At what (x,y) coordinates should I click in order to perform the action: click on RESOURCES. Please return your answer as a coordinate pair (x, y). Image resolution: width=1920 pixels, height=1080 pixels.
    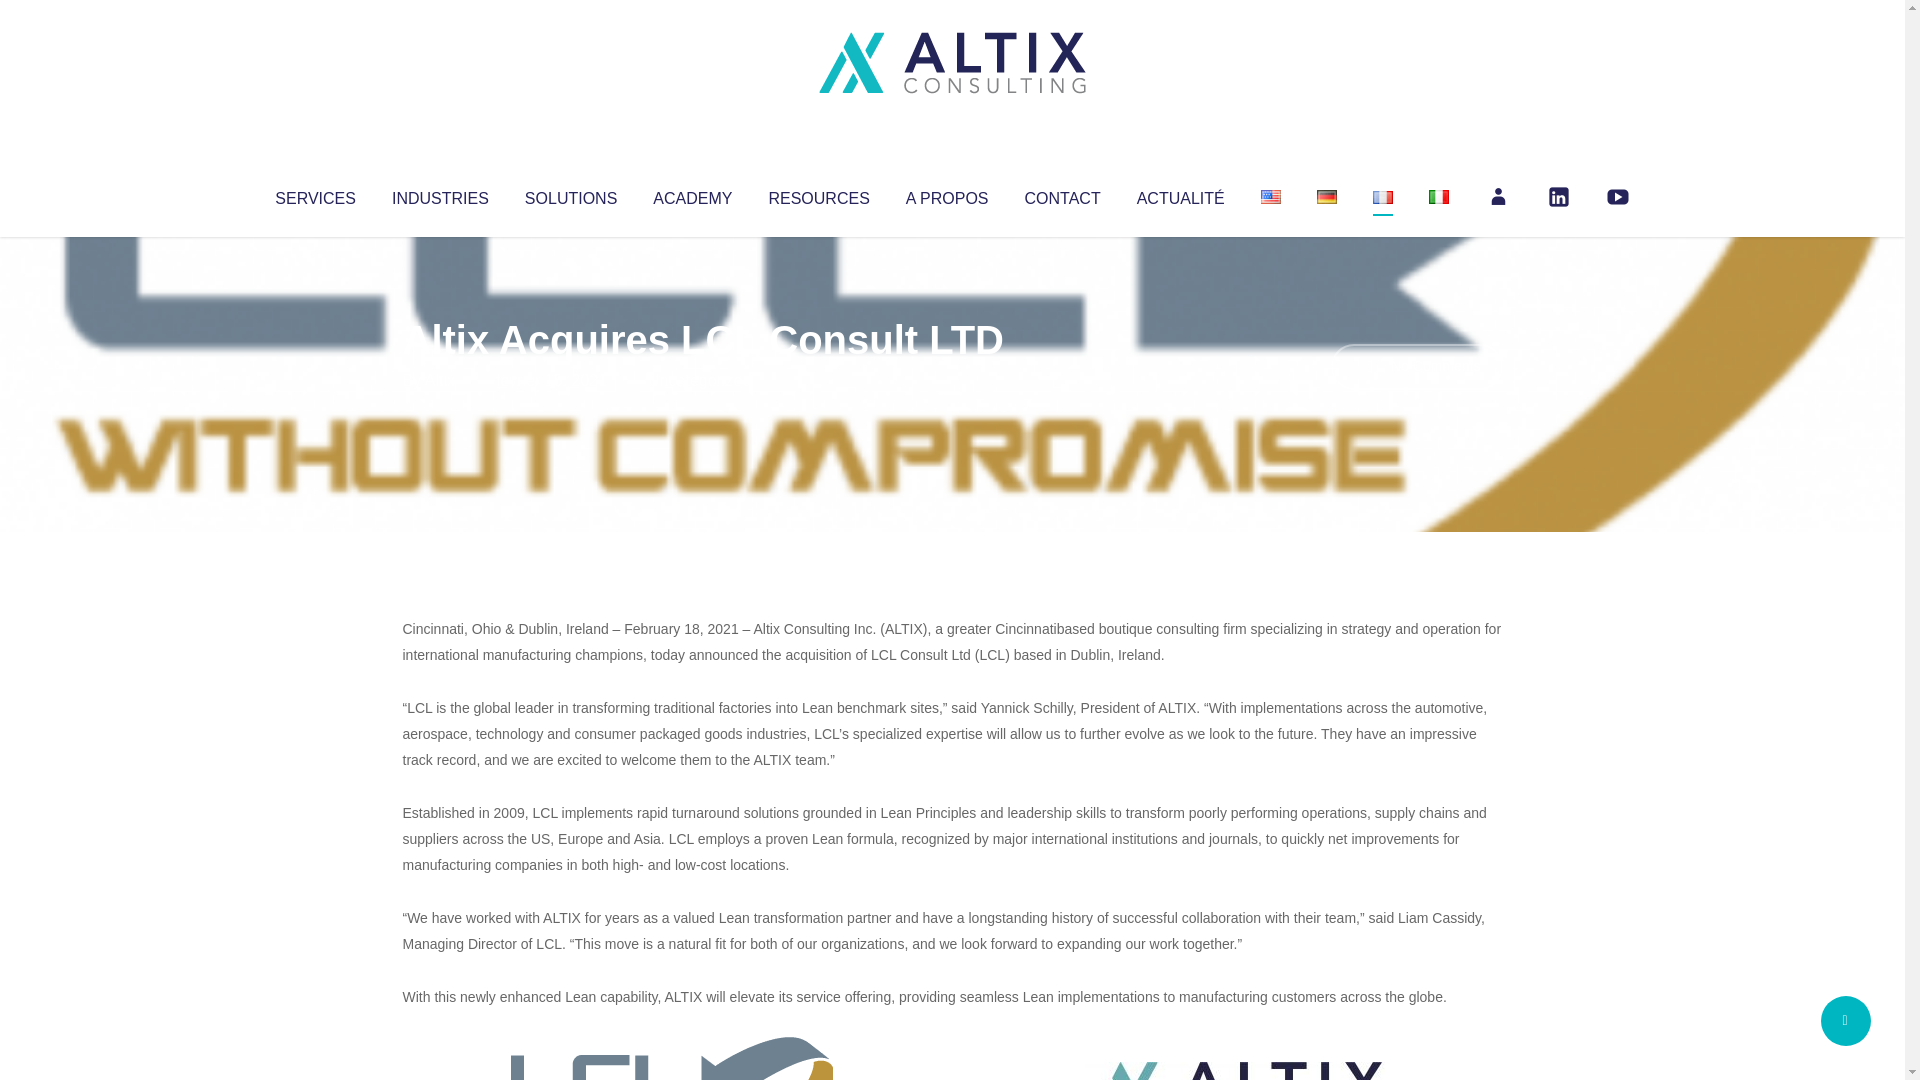
    Looking at the image, I should click on (818, 194).